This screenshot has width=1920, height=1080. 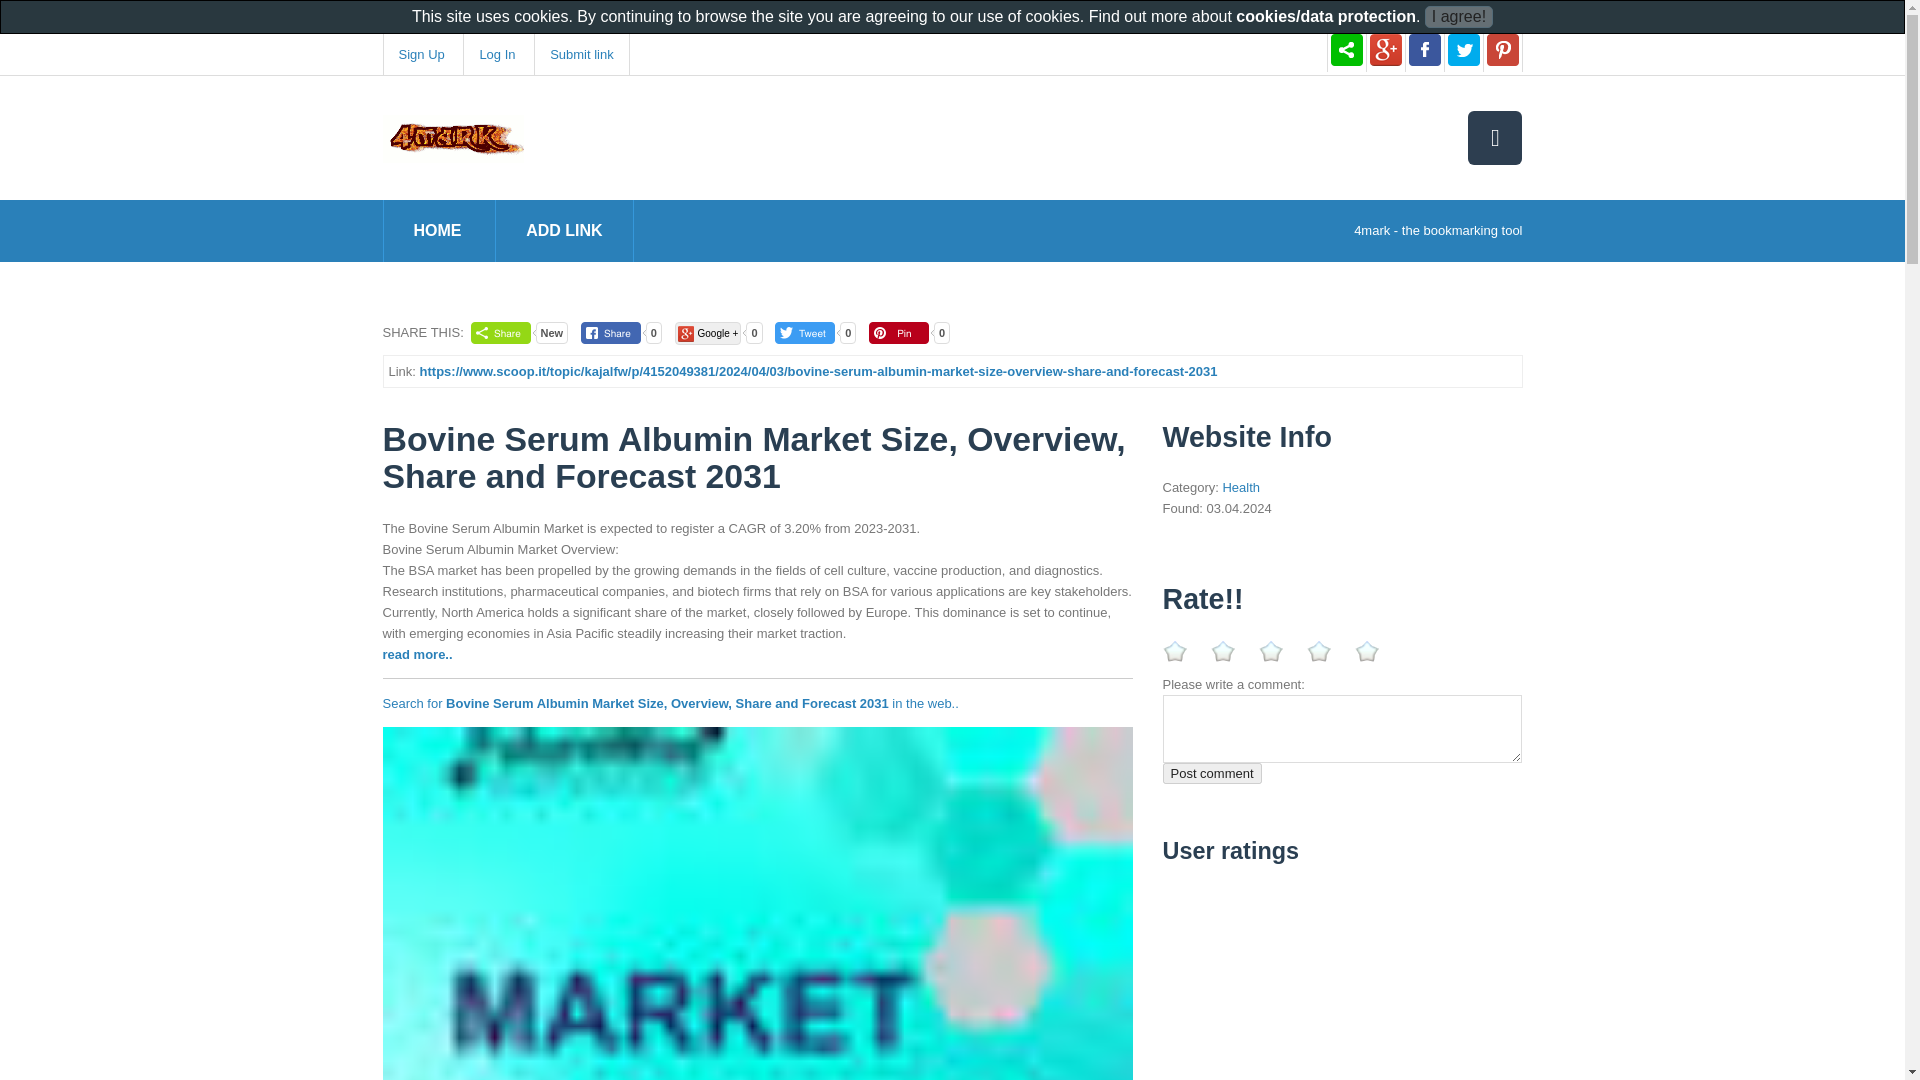 I want to click on Sign Up, so click(x=420, y=54).